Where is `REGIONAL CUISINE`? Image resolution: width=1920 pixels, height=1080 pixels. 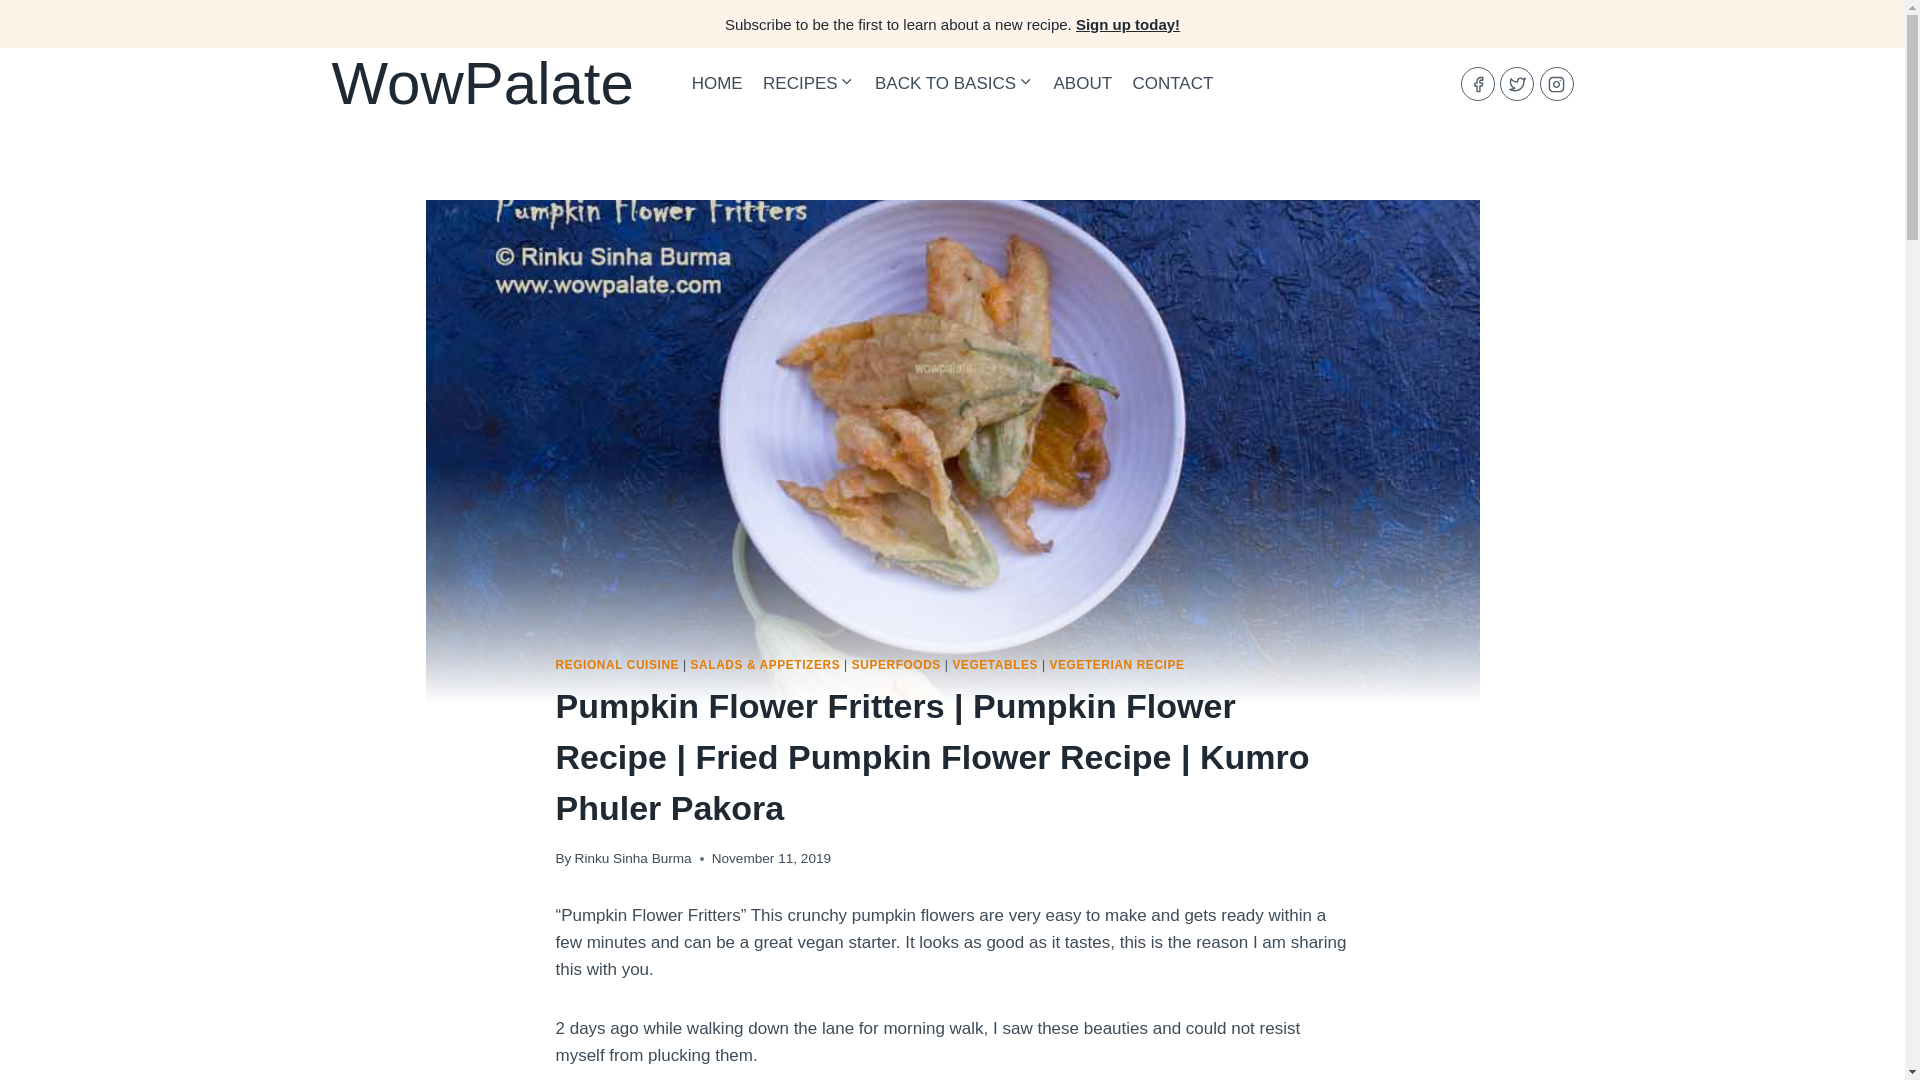 REGIONAL CUISINE is located at coordinates (618, 664).